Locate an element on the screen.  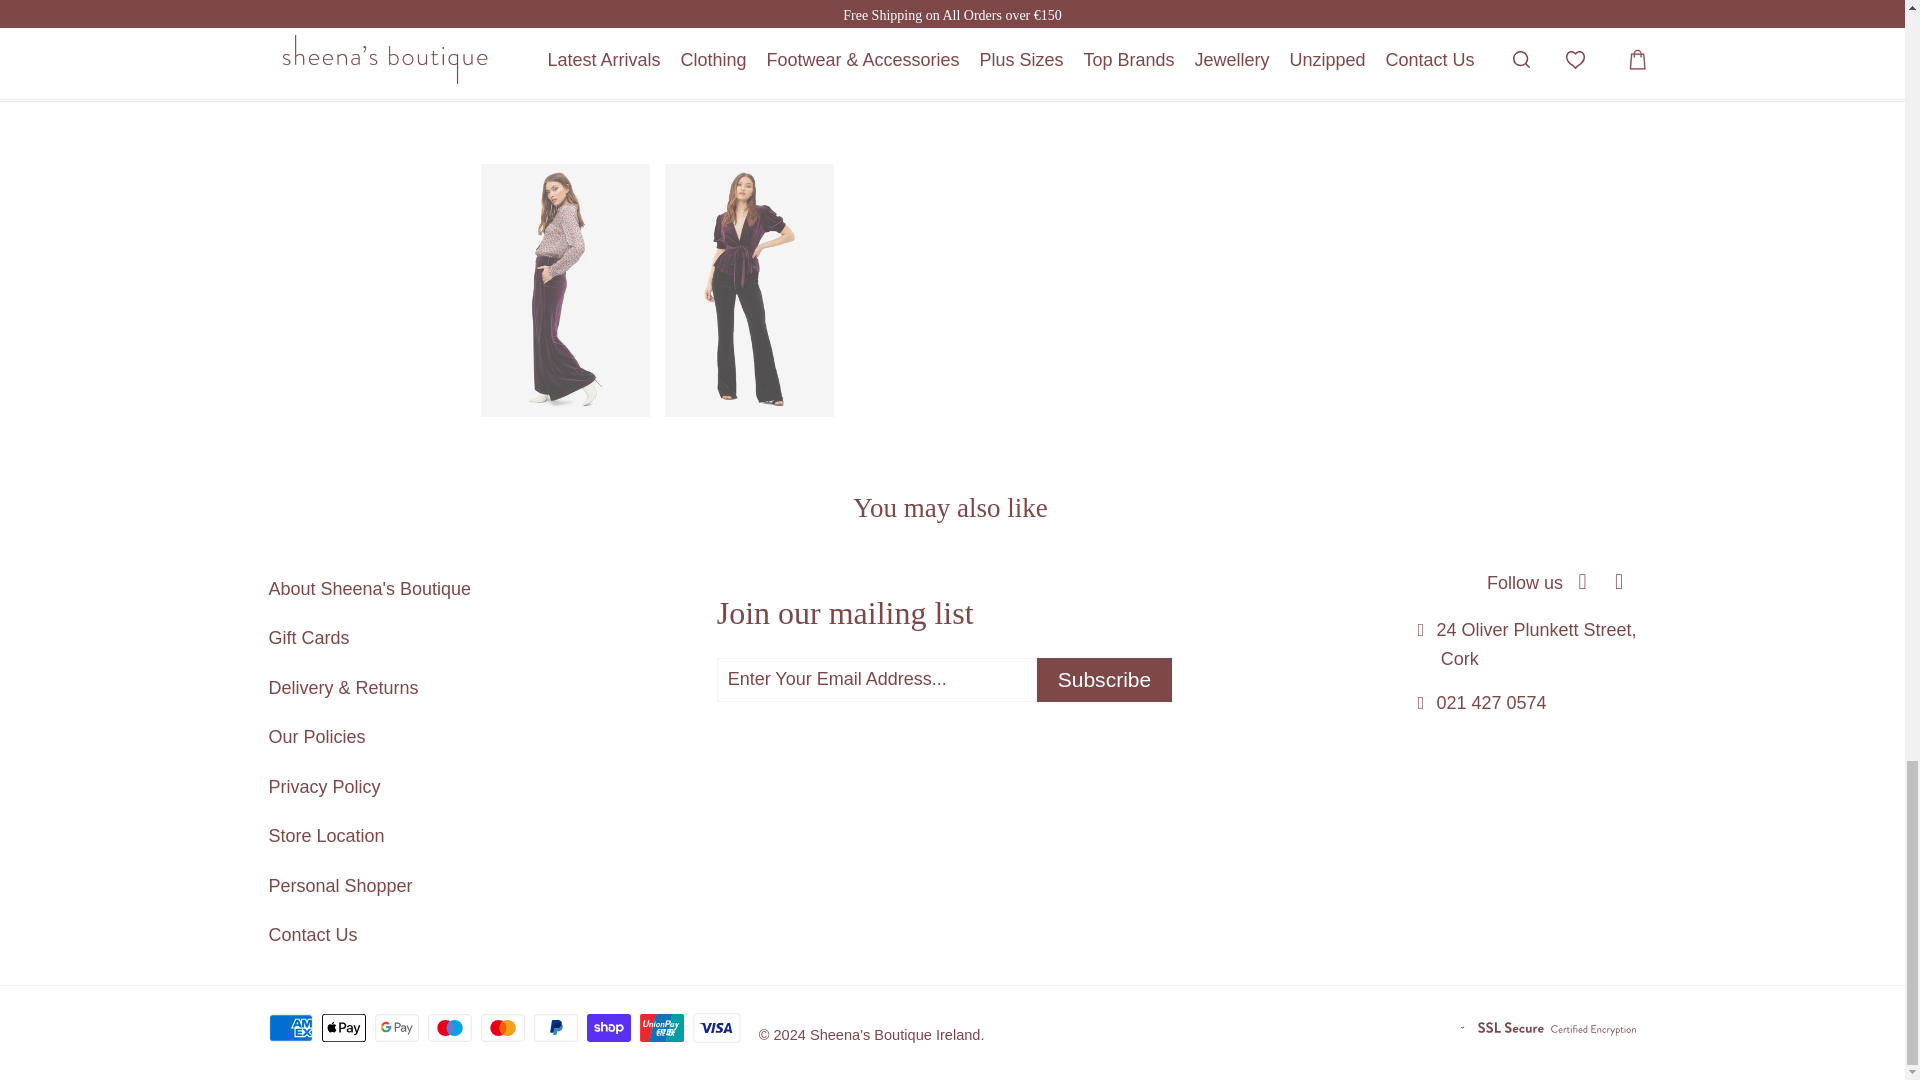
Maestro is located at coordinates (452, 1028).